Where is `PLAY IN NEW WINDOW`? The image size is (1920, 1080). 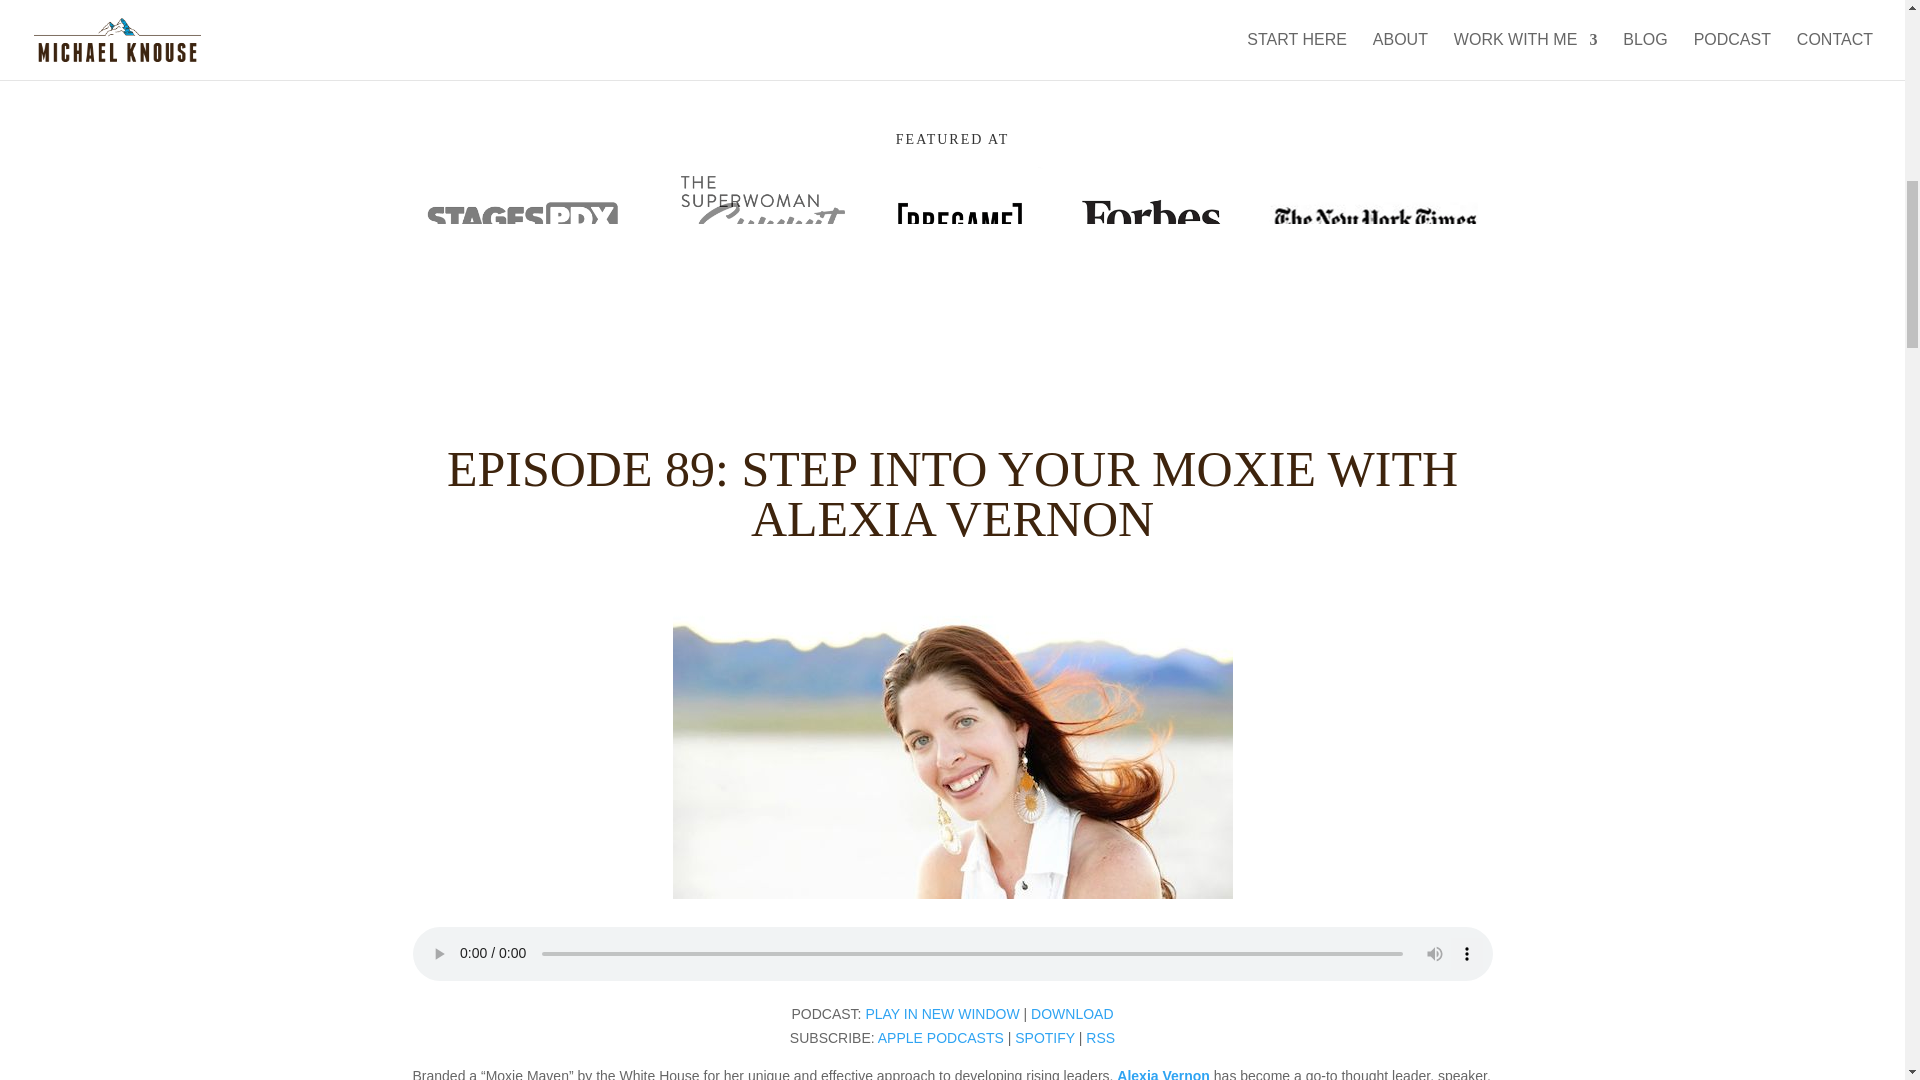 PLAY IN NEW WINDOW is located at coordinates (942, 1013).